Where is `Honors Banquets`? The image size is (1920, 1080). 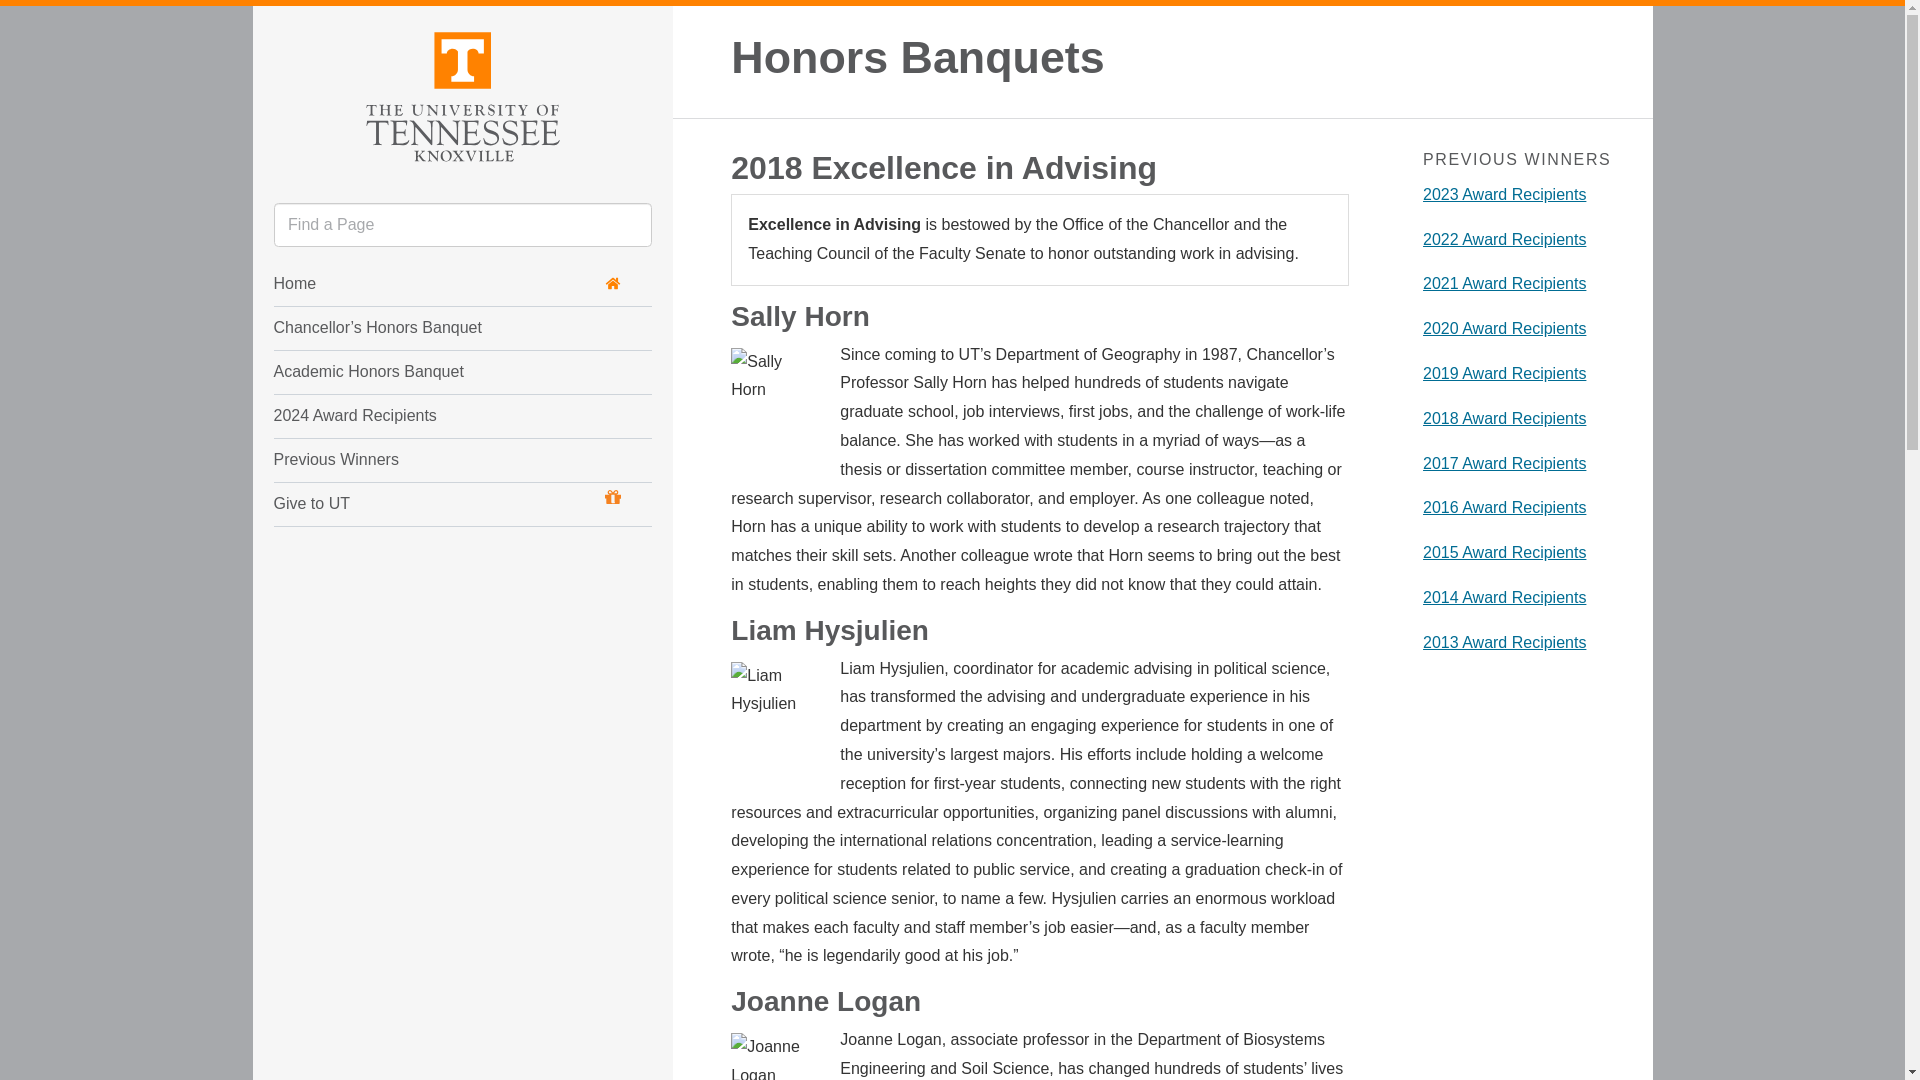
Honors Banquets is located at coordinates (918, 56).